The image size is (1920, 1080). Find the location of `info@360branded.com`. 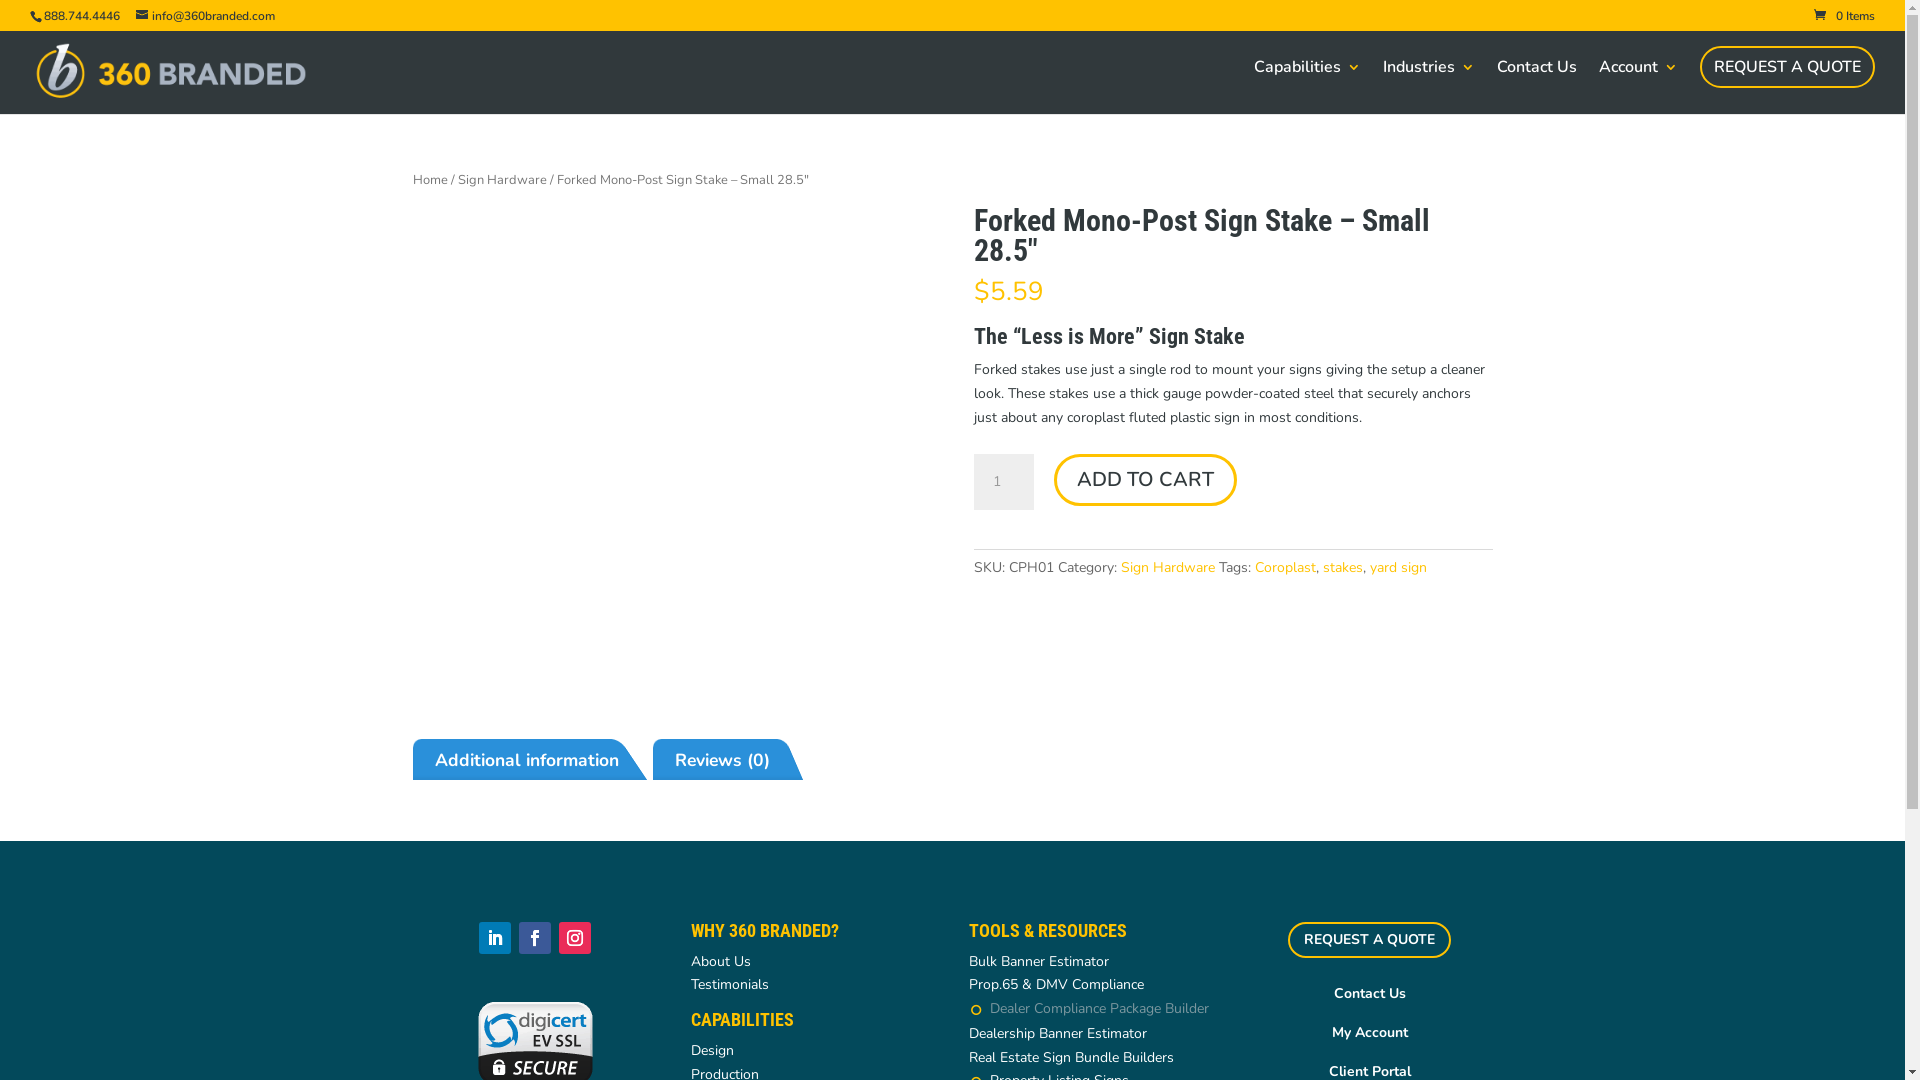

info@360branded.com is located at coordinates (206, 16).